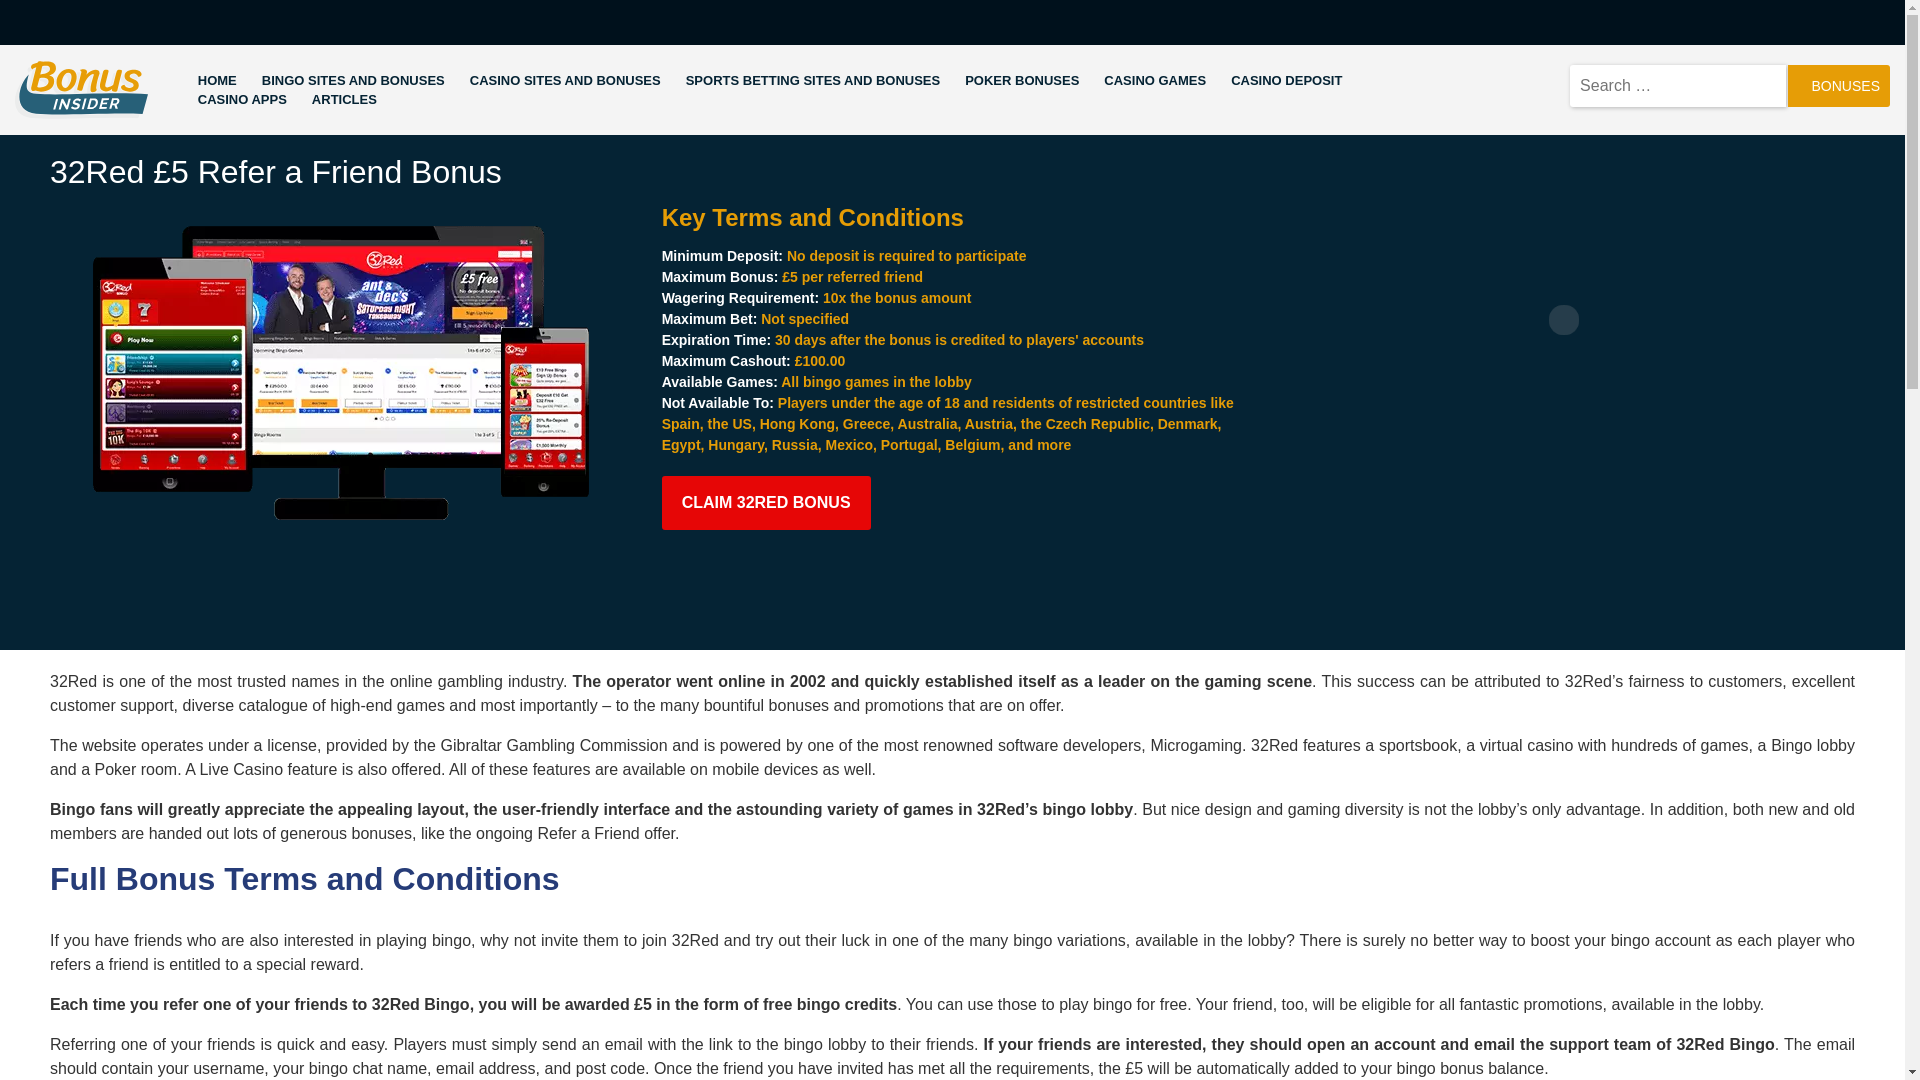  Describe the element at coordinates (1022, 80) in the screenshot. I see `POKER BONUSES` at that location.